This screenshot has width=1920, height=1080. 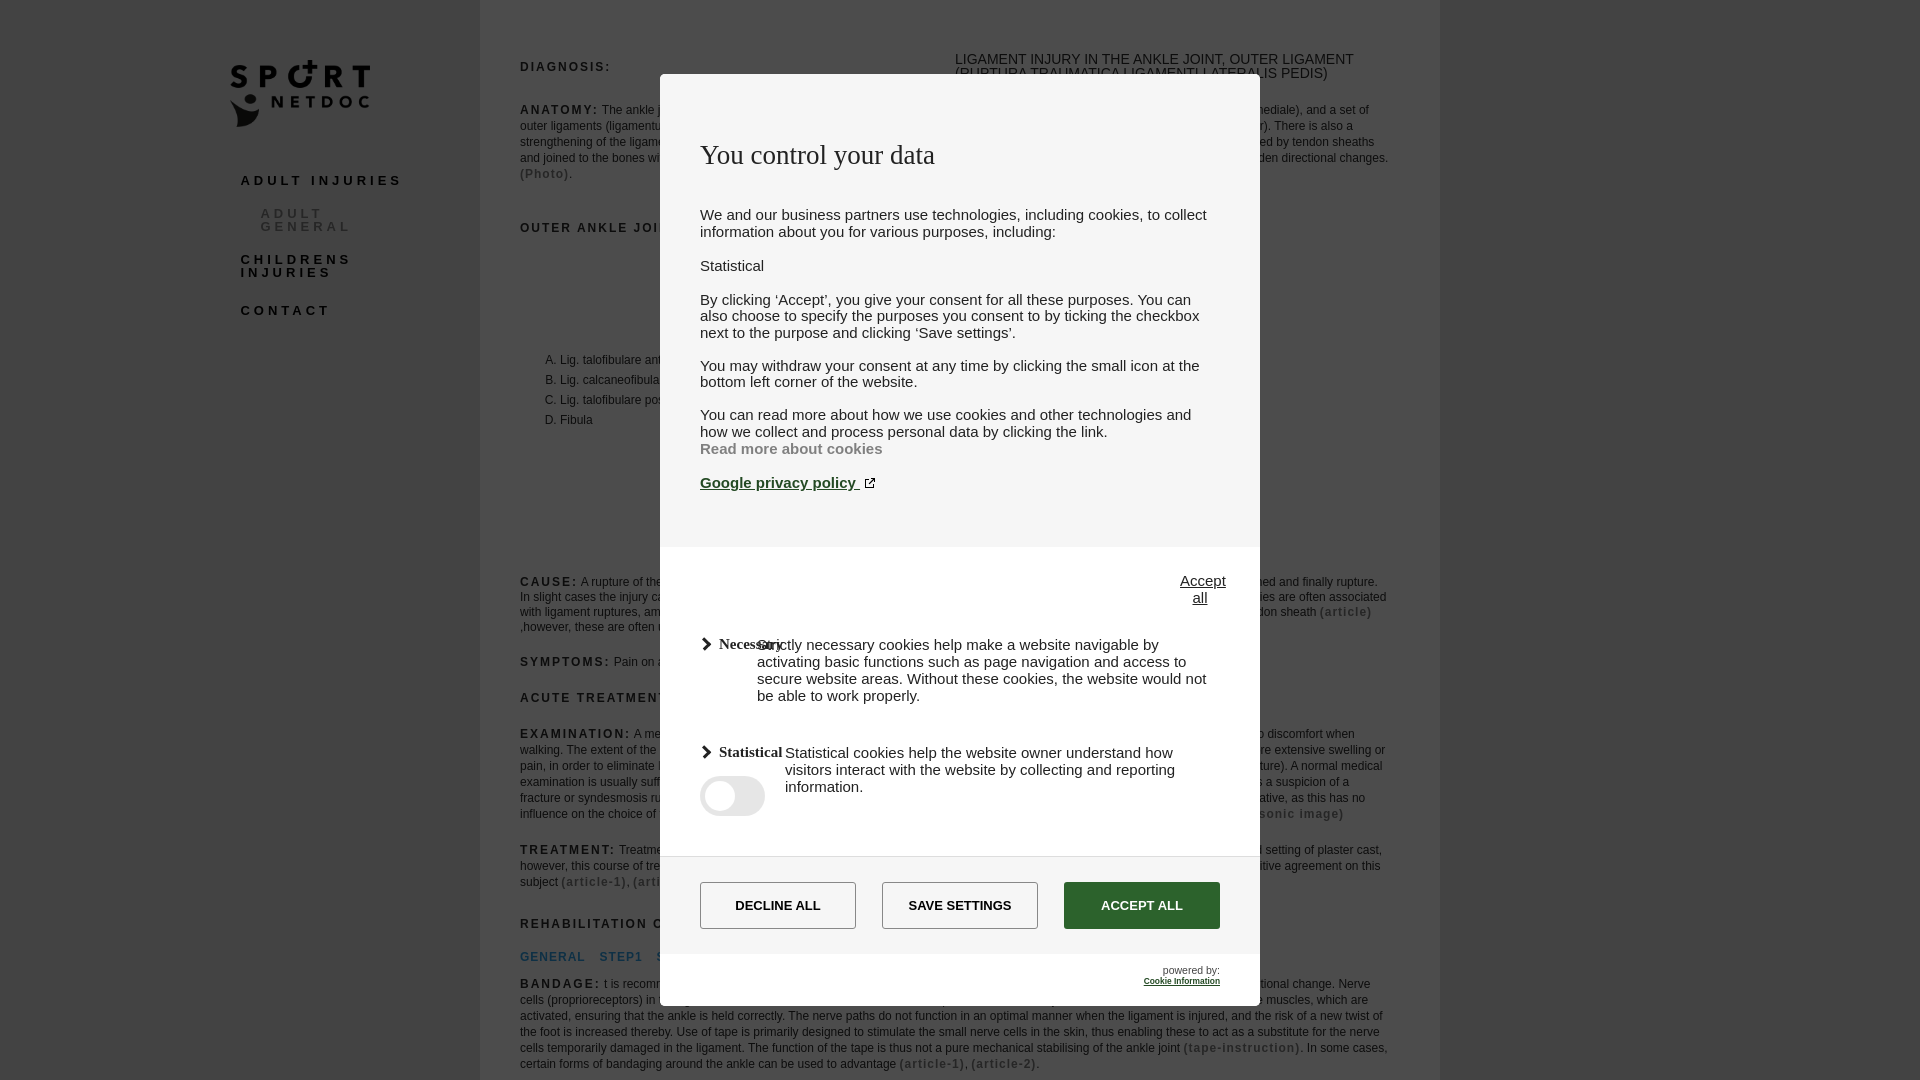 I want to click on Read more about cookies, so click(x=792, y=448).